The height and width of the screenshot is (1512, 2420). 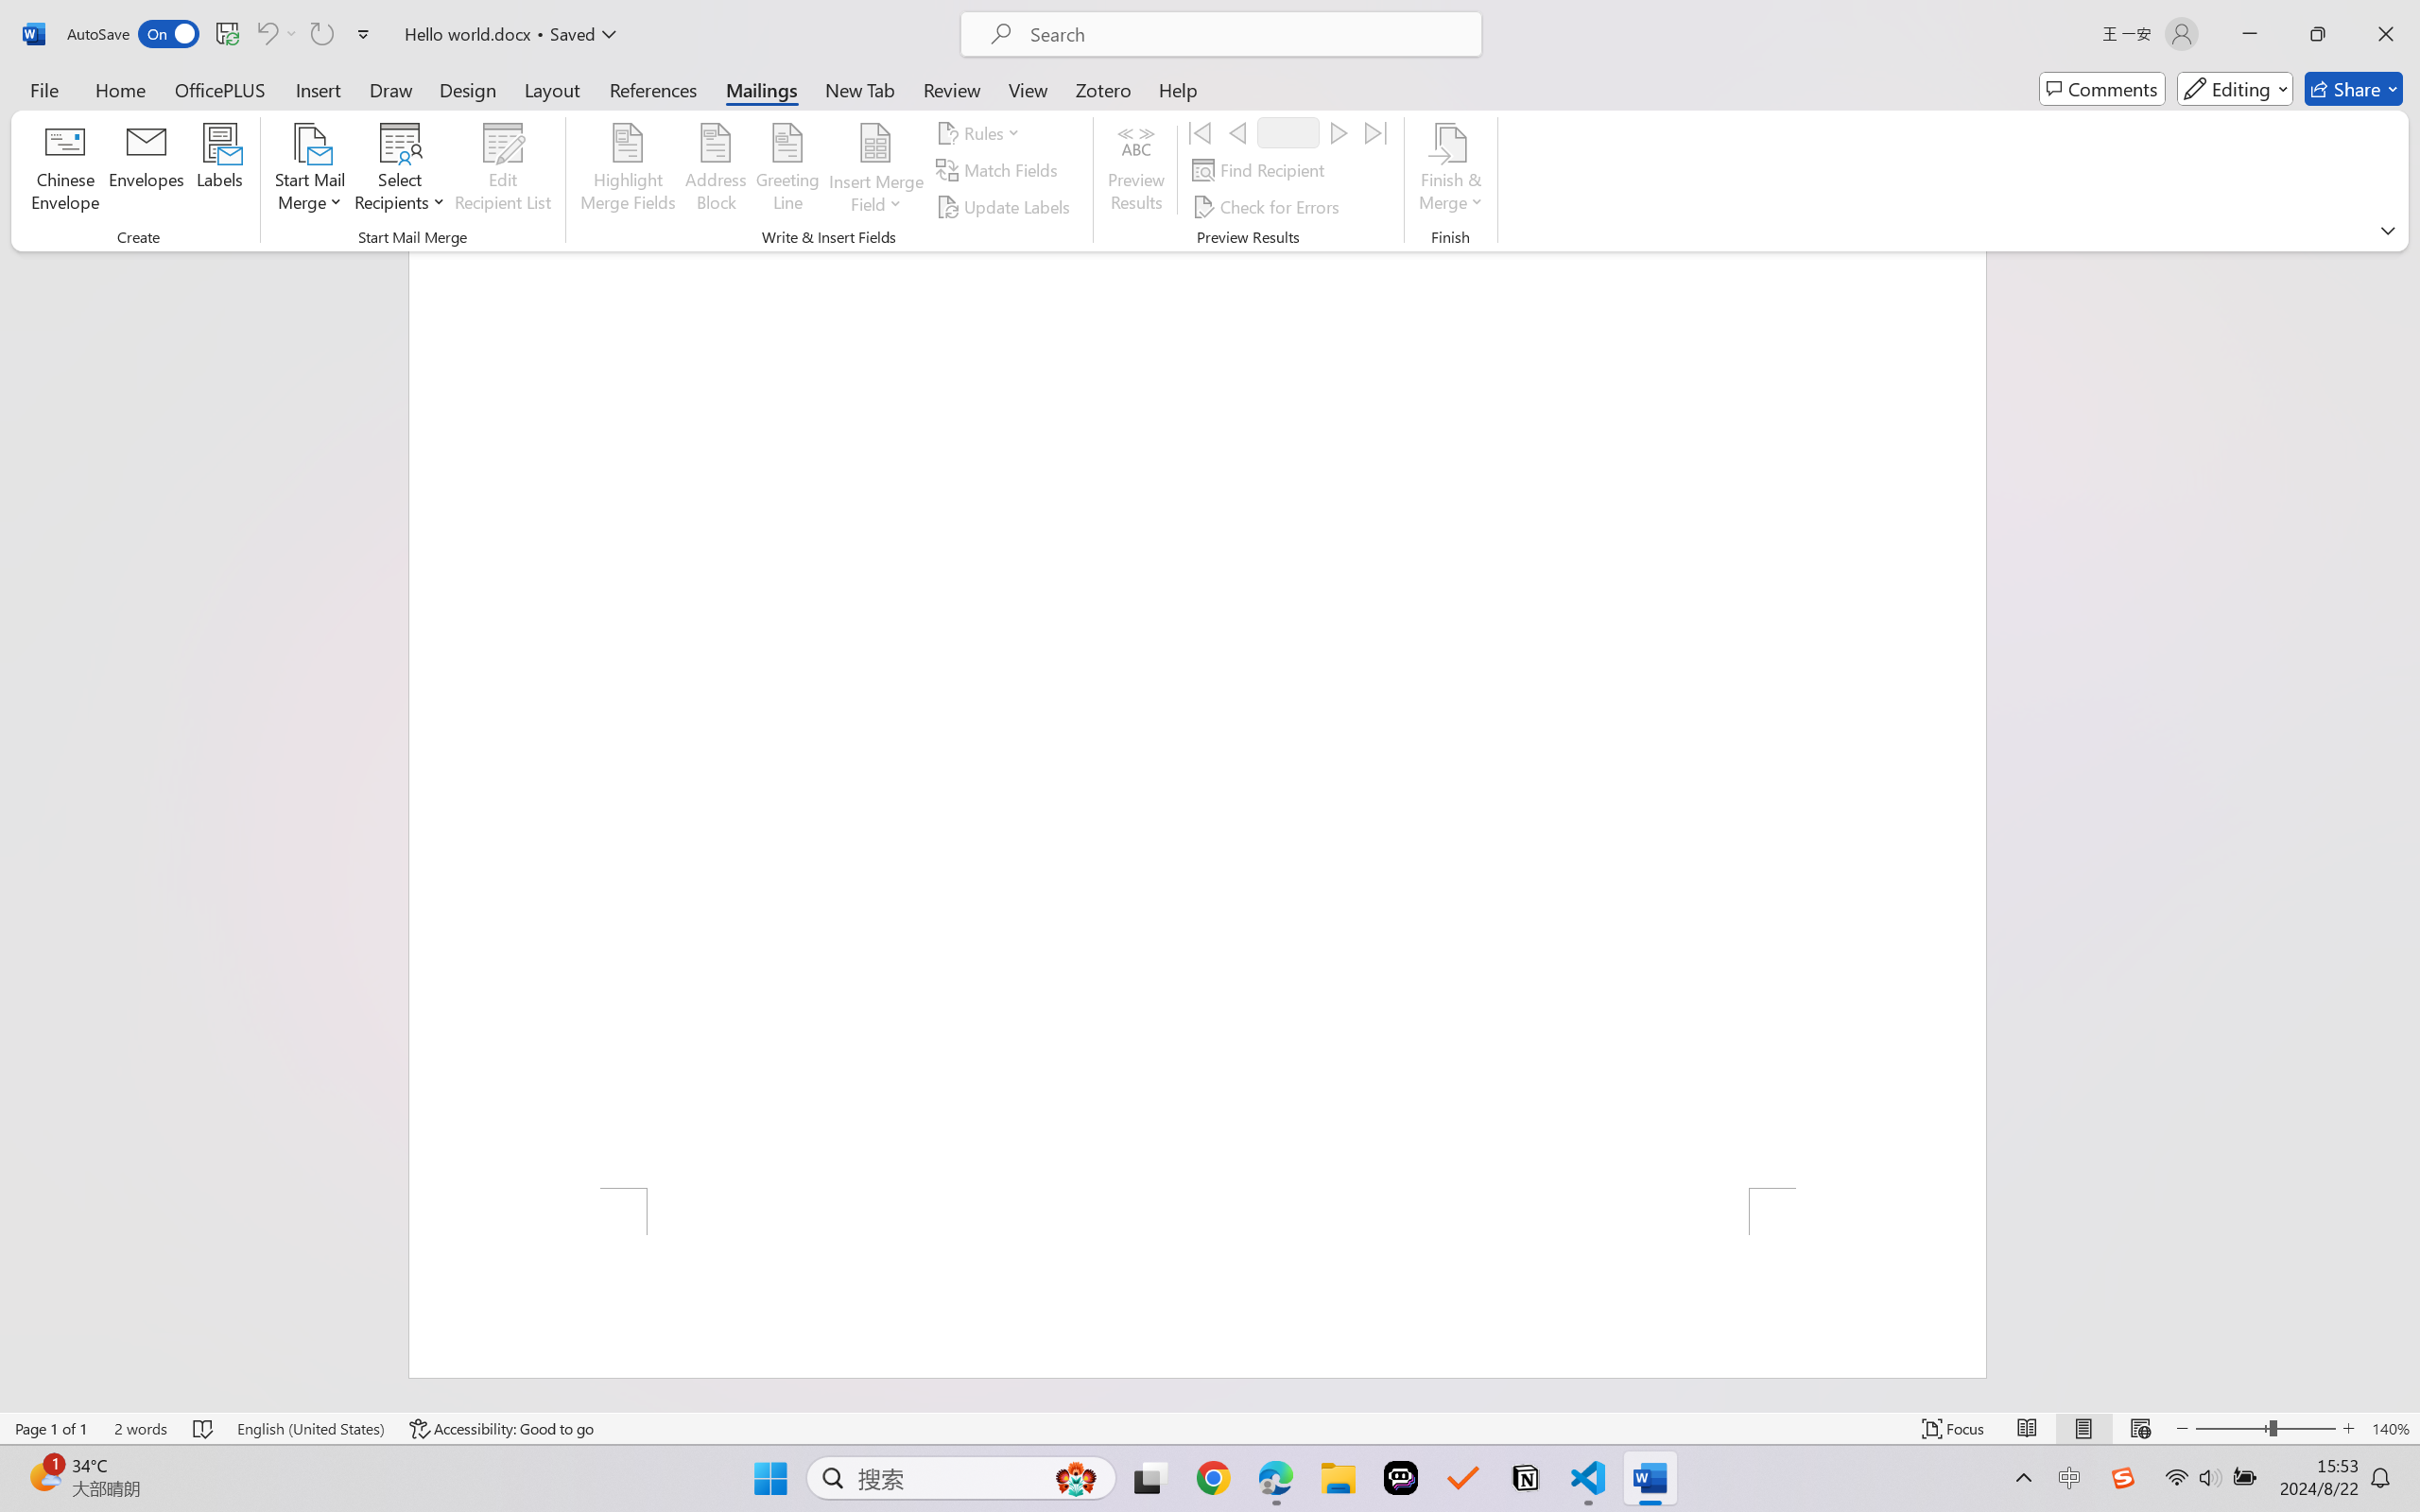 What do you see at coordinates (43, 89) in the screenshot?
I see `File Tab` at bounding box center [43, 89].